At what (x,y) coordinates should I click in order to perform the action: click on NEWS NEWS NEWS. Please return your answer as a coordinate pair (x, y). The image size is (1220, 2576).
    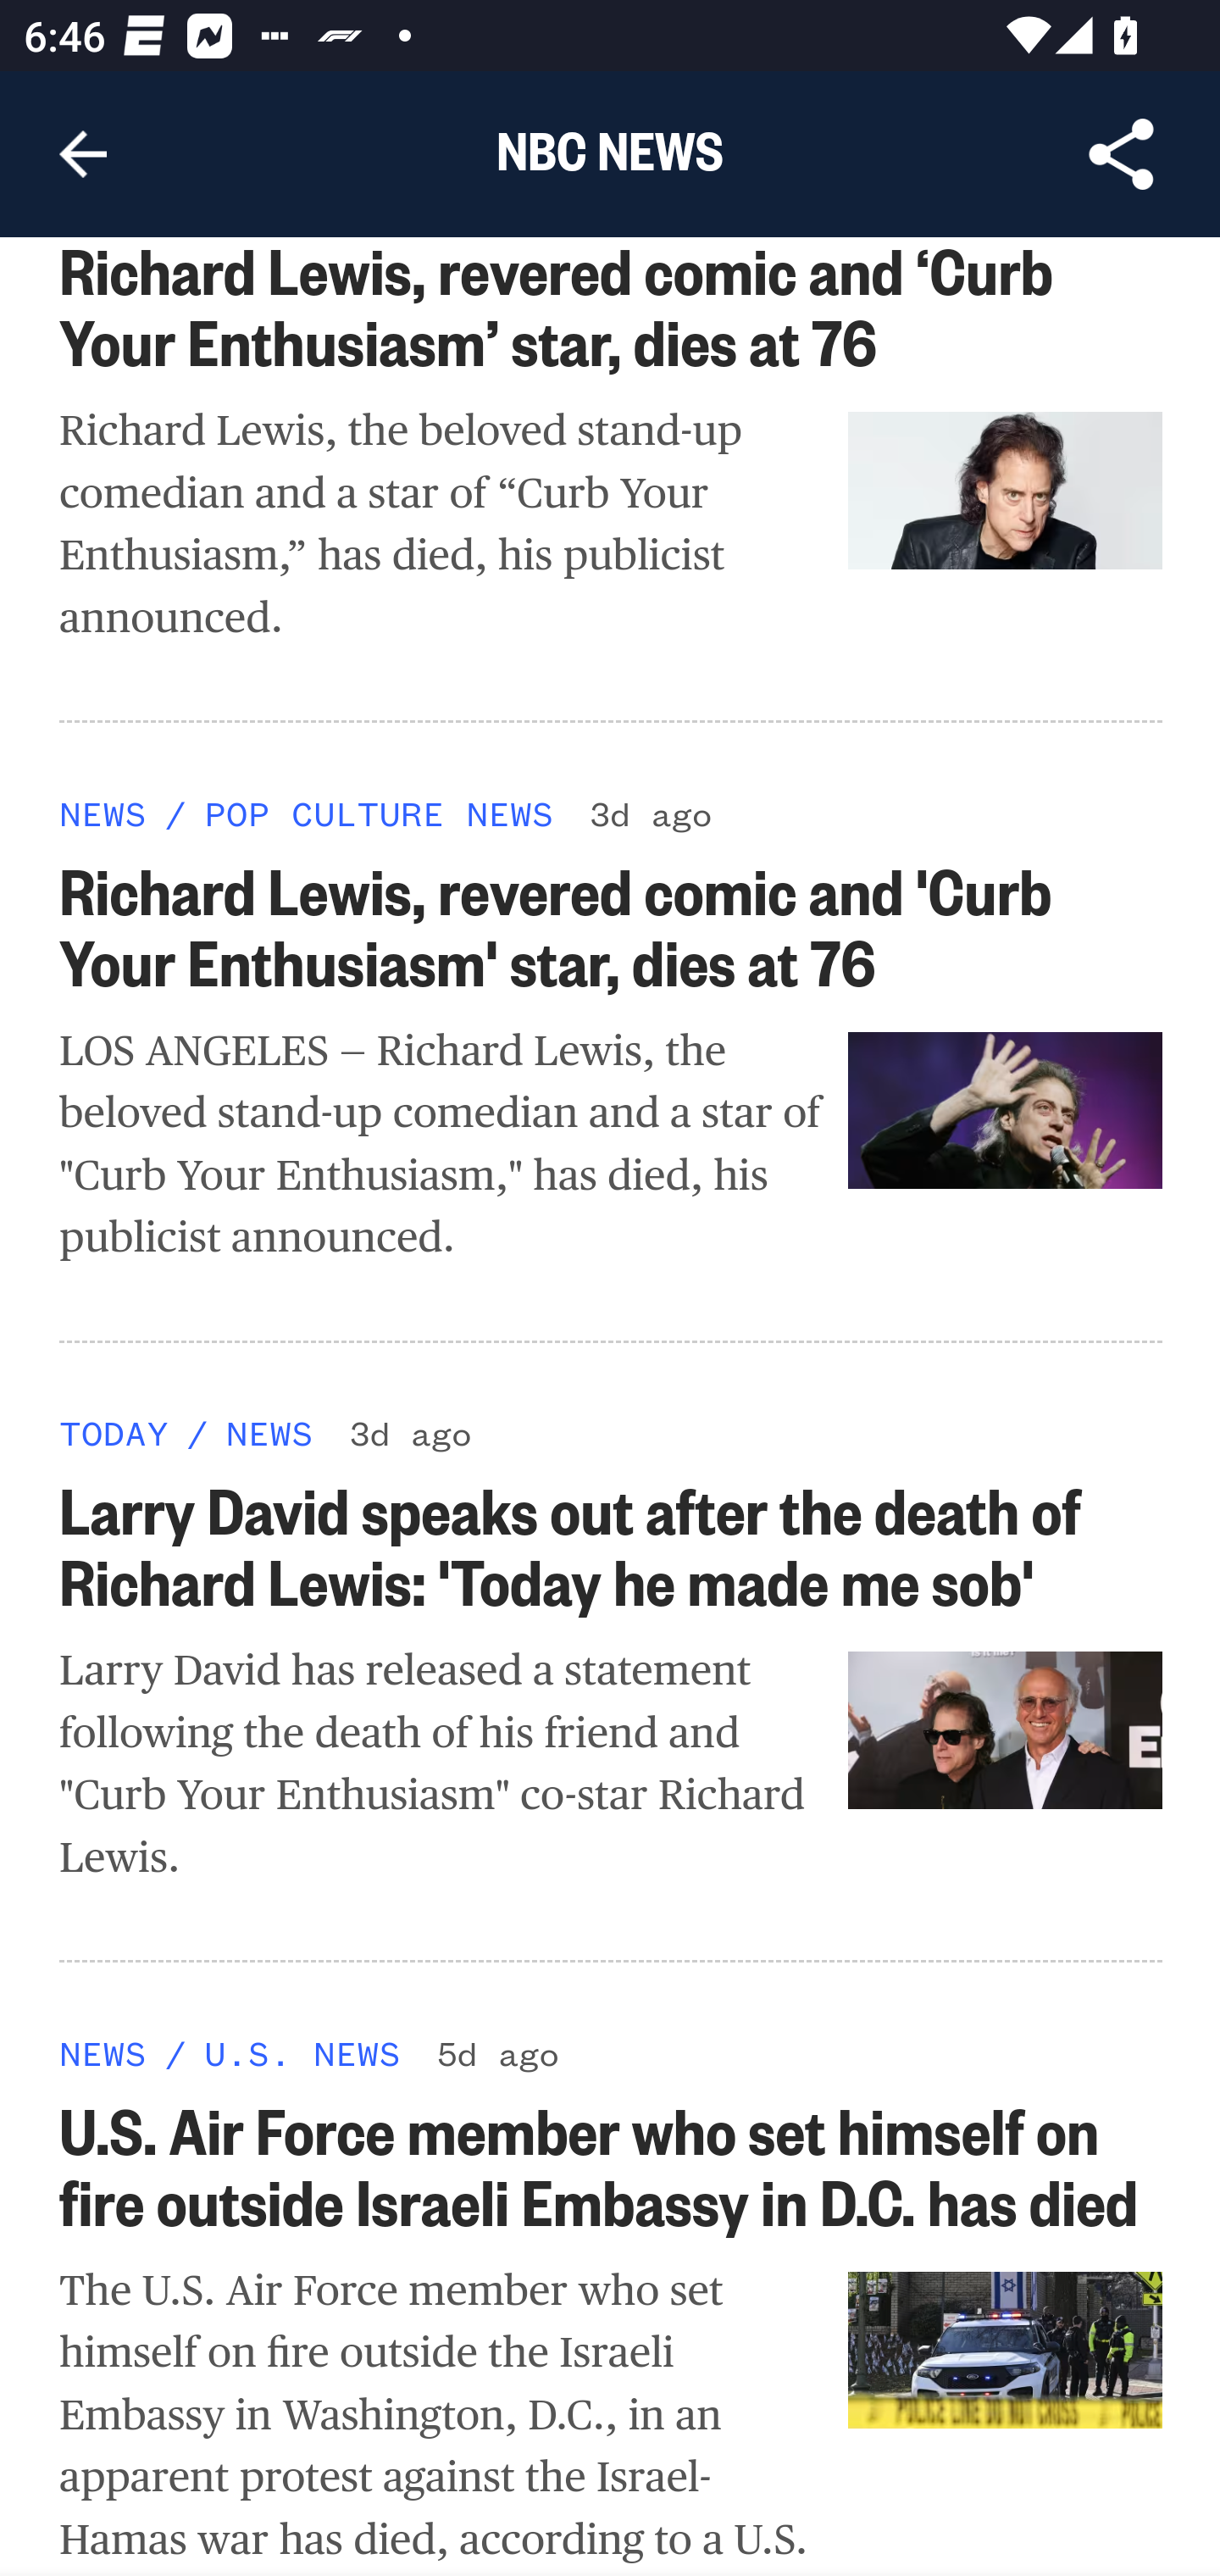
    Looking at the image, I should click on (269, 1432).